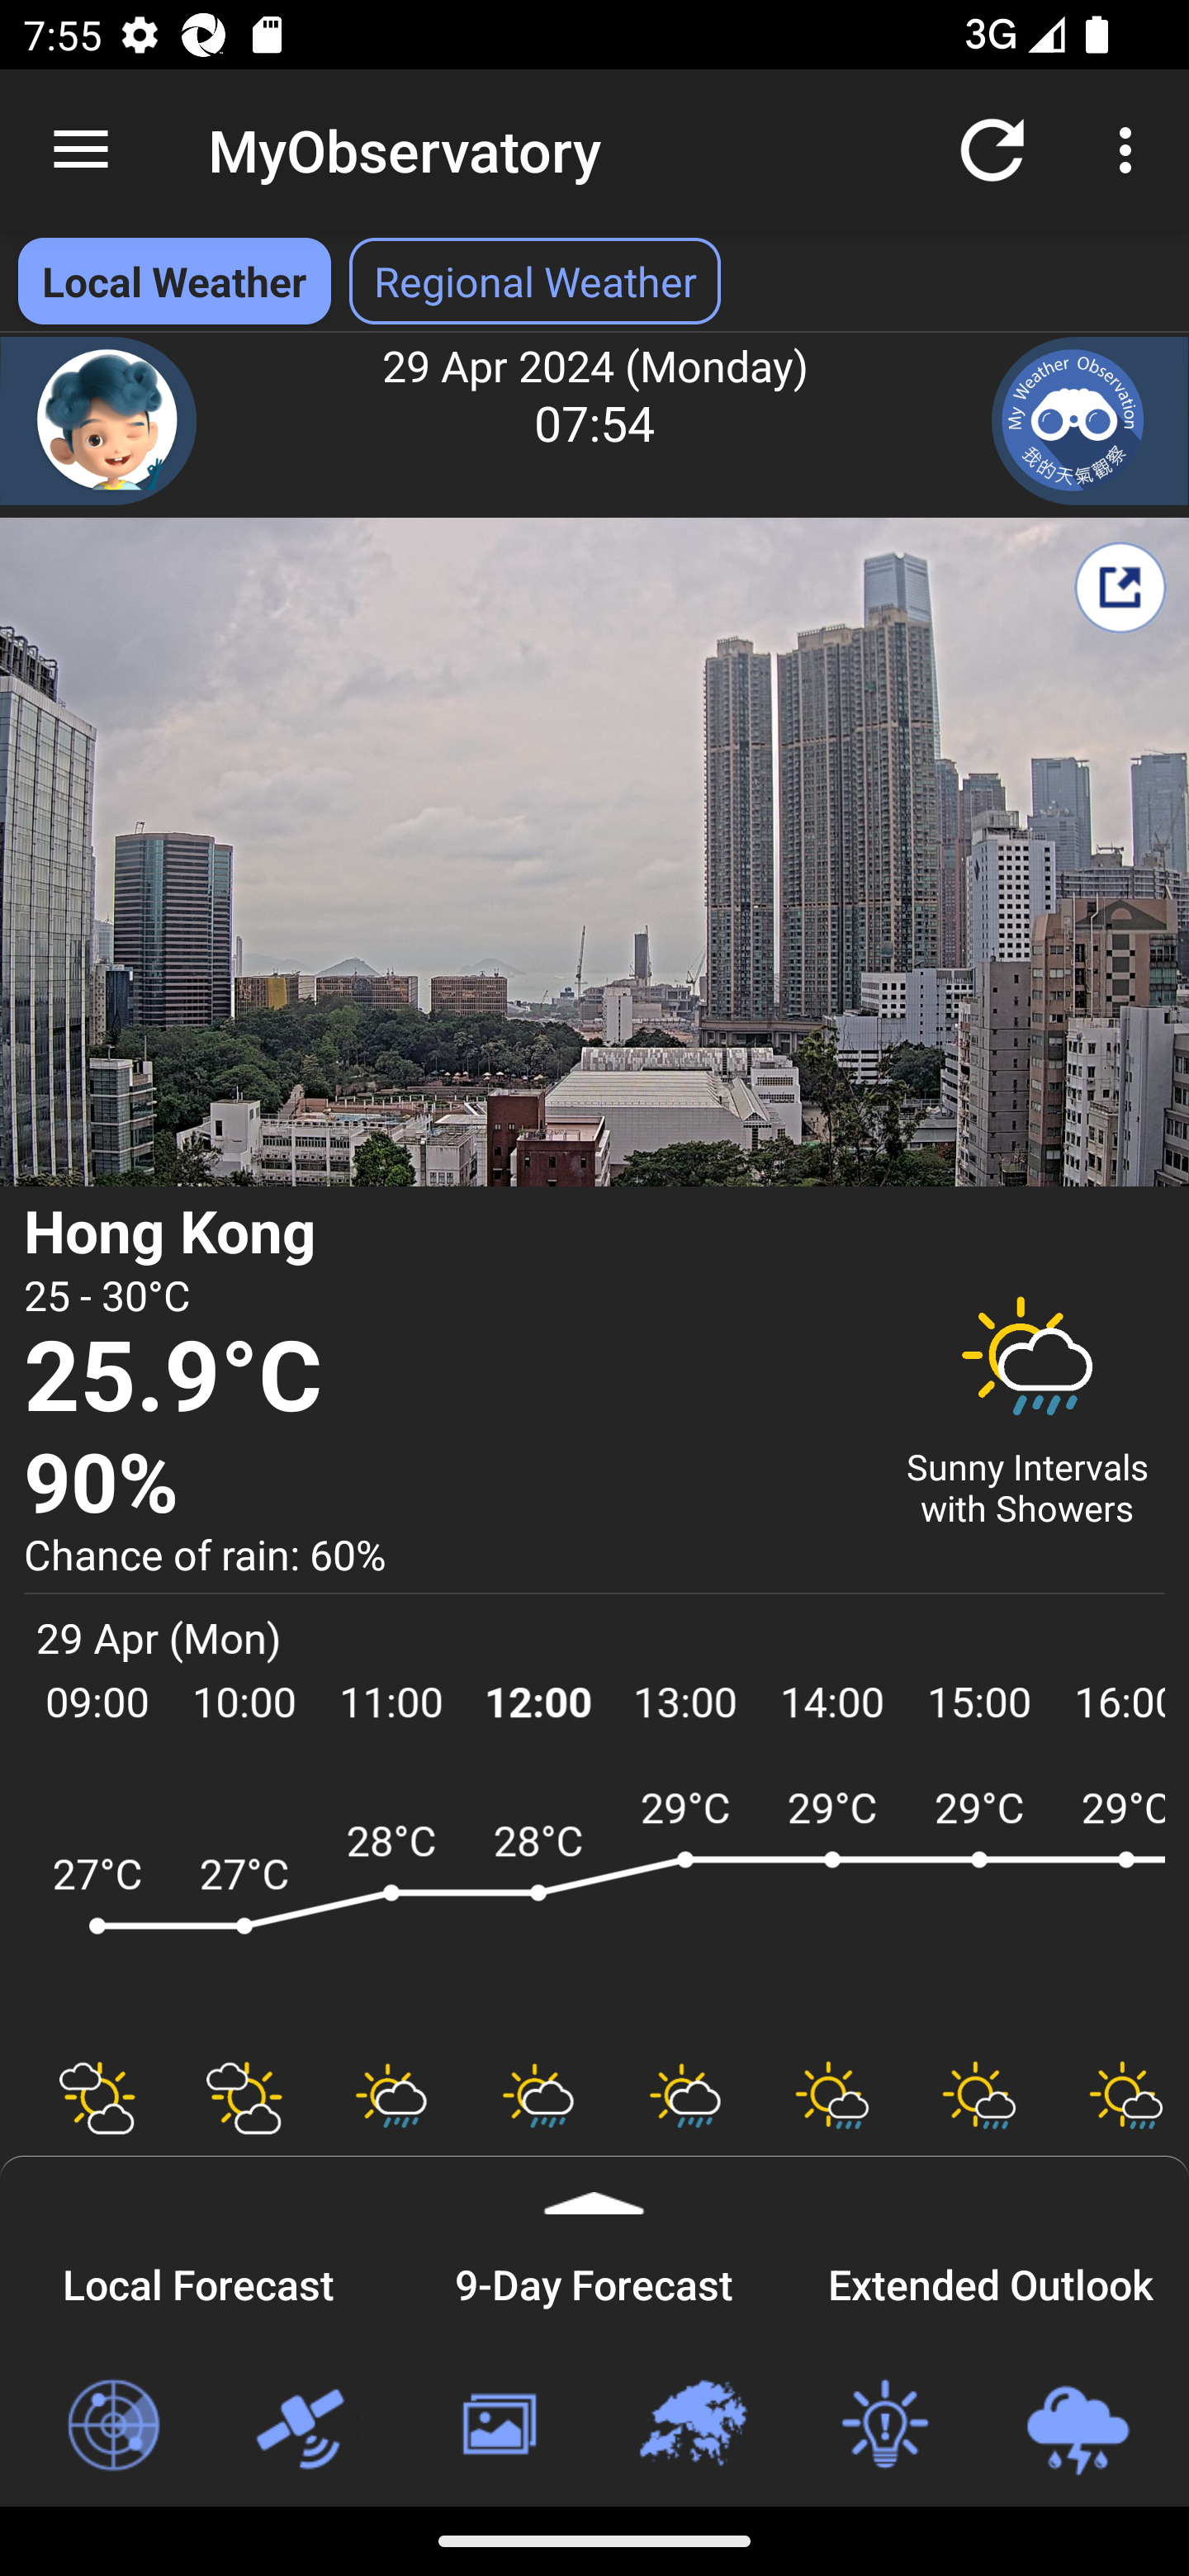 The image size is (1189, 2576). Describe the element at coordinates (992, 149) in the screenshot. I see `Refresh` at that location.